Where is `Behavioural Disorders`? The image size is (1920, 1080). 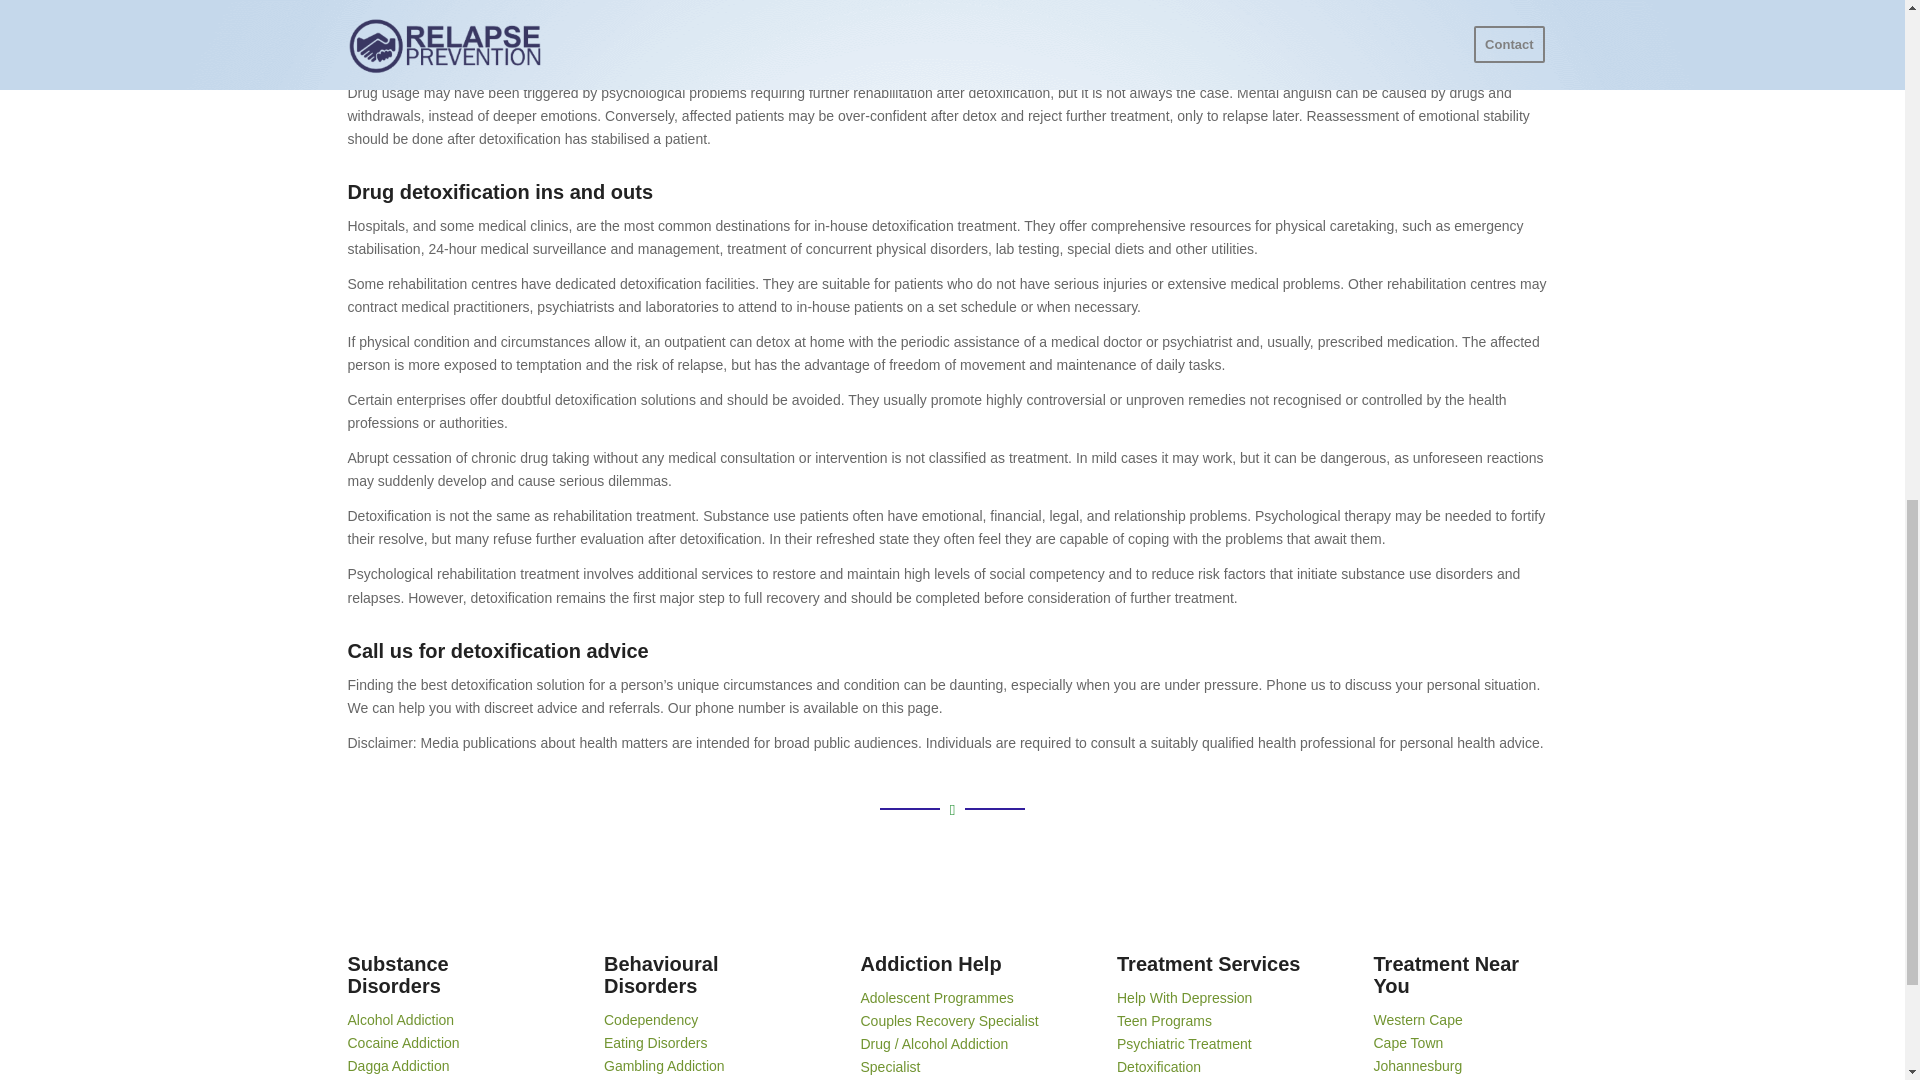 Behavioural Disorders is located at coordinates (661, 974).